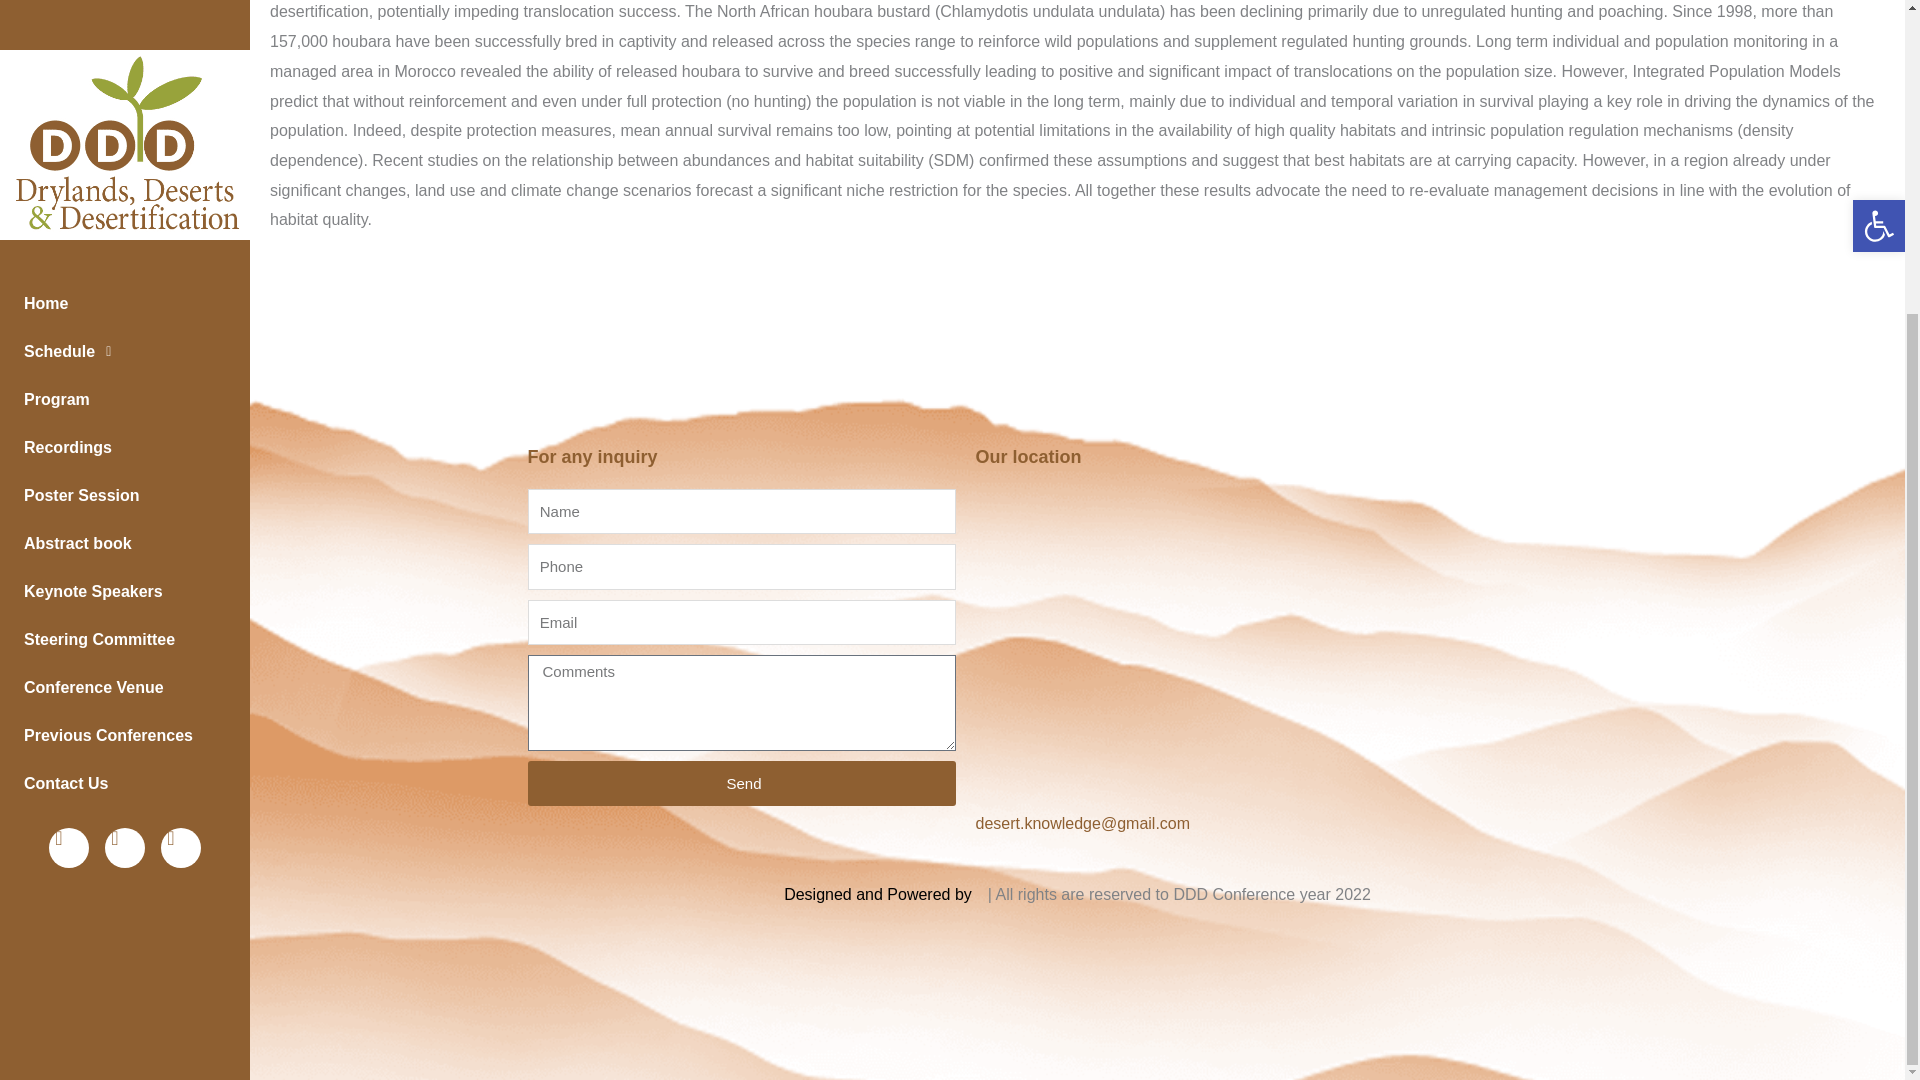 The width and height of the screenshot is (1920, 1080). Describe the element at coordinates (124, 114) in the screenshot. I see `Abstract book` at that location.